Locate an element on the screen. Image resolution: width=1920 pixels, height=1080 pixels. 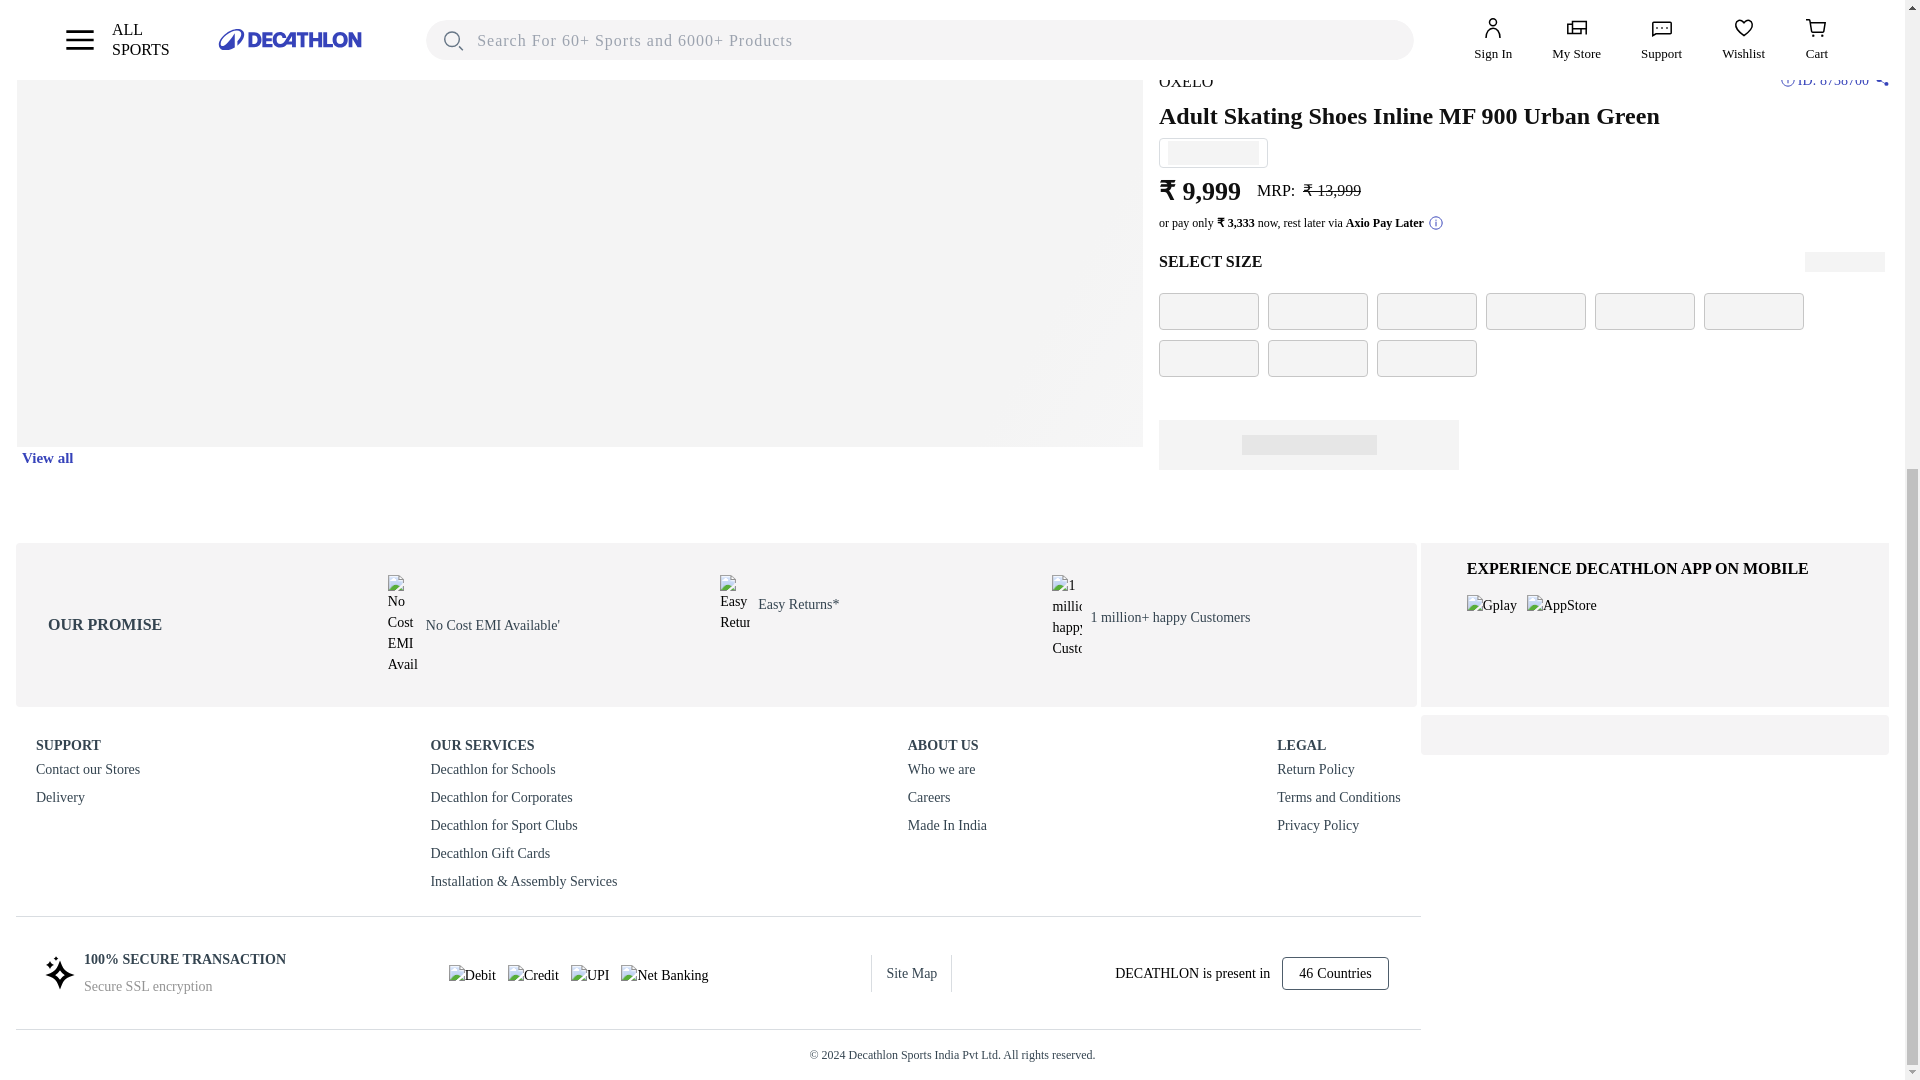
Return Policy is located at coordinates (1338, 770).